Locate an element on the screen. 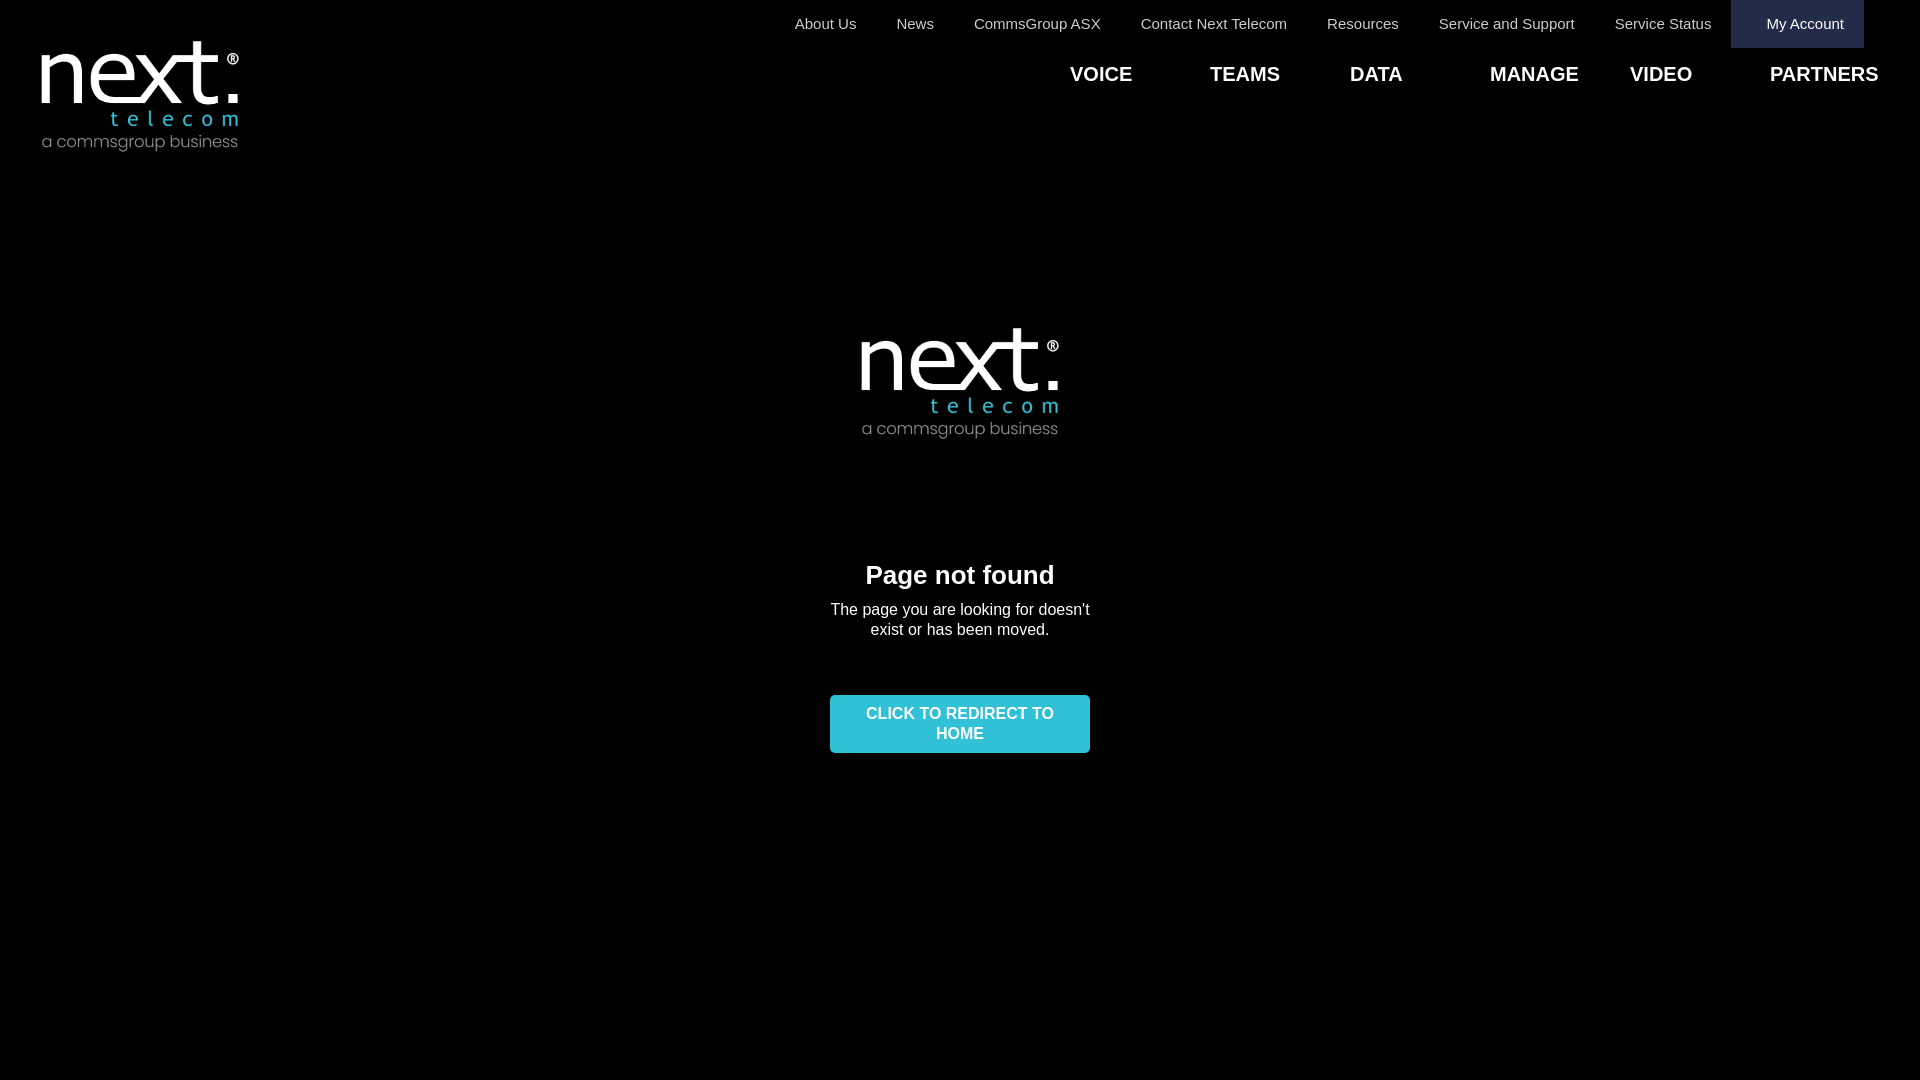 This screenshot has height=1080, width=1920. My Account is located at coordinates (1798, 24).